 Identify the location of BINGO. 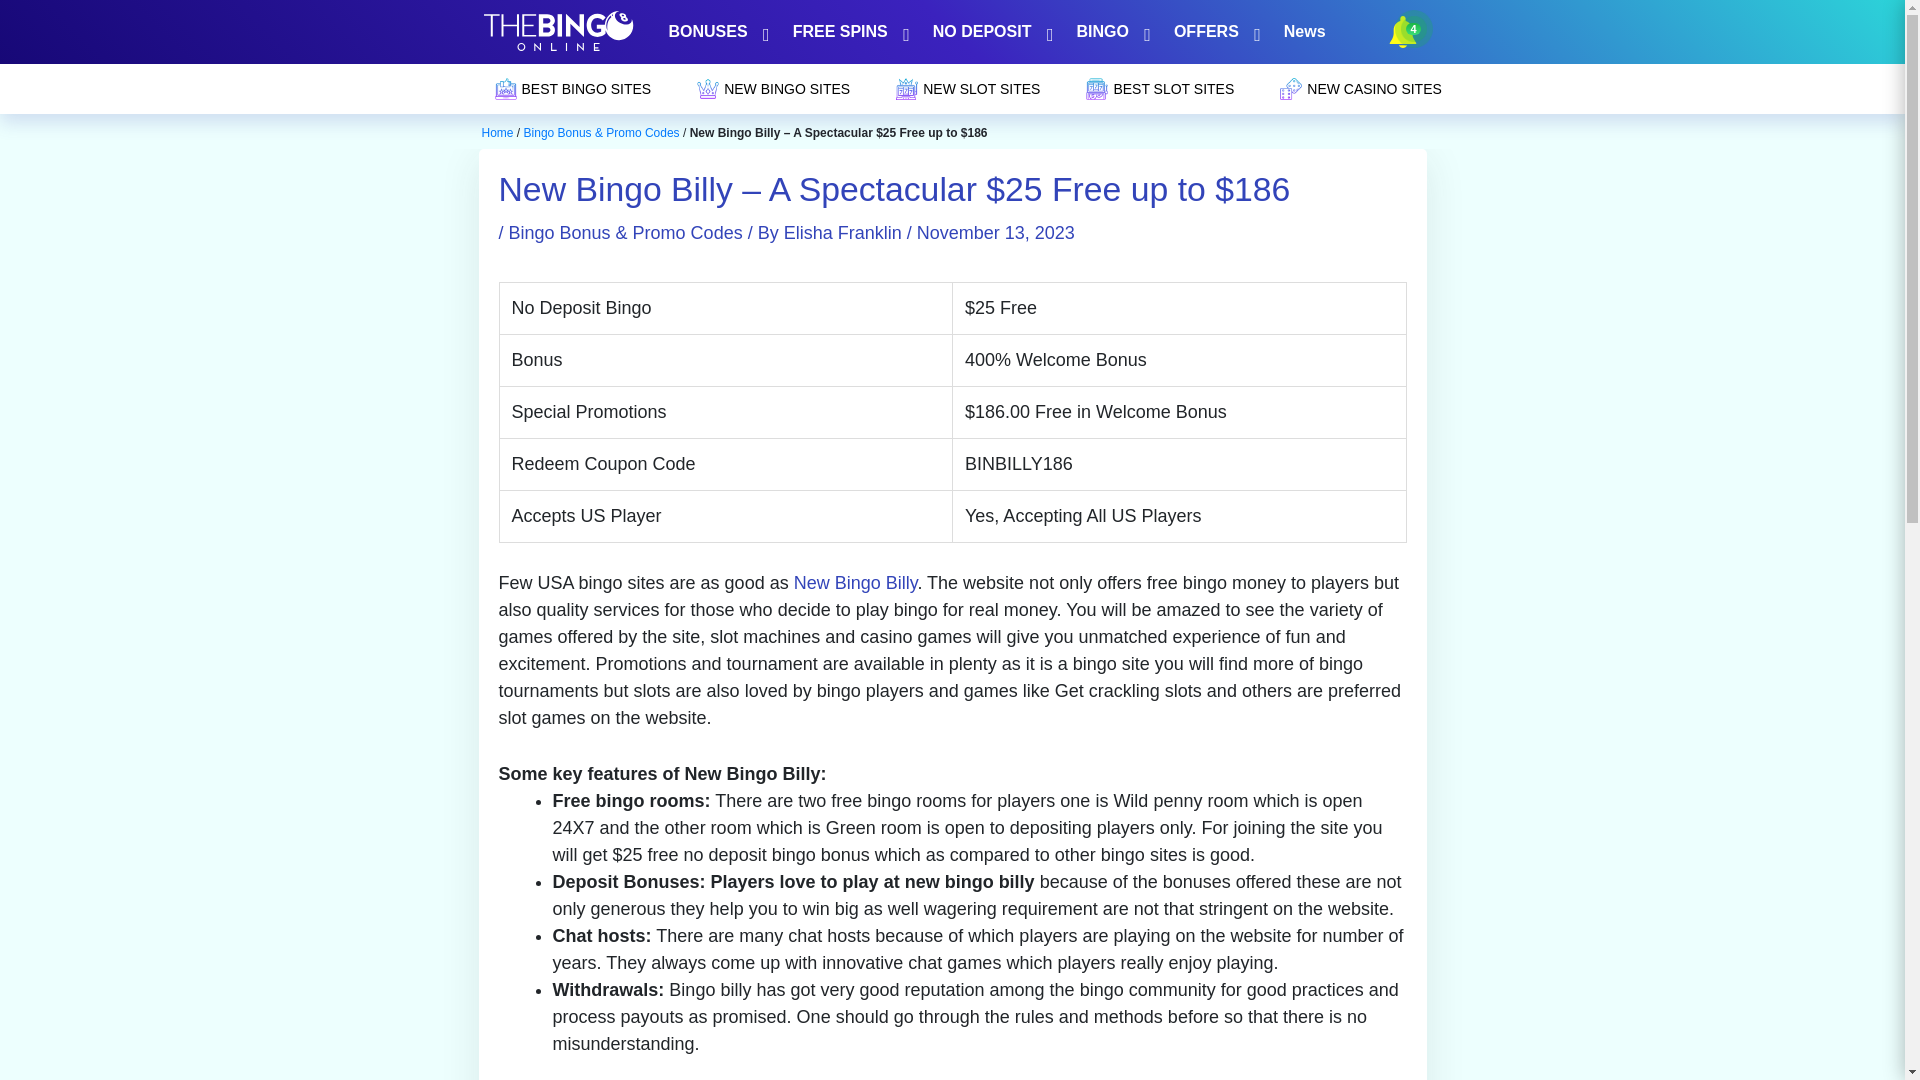
(1109, 32).